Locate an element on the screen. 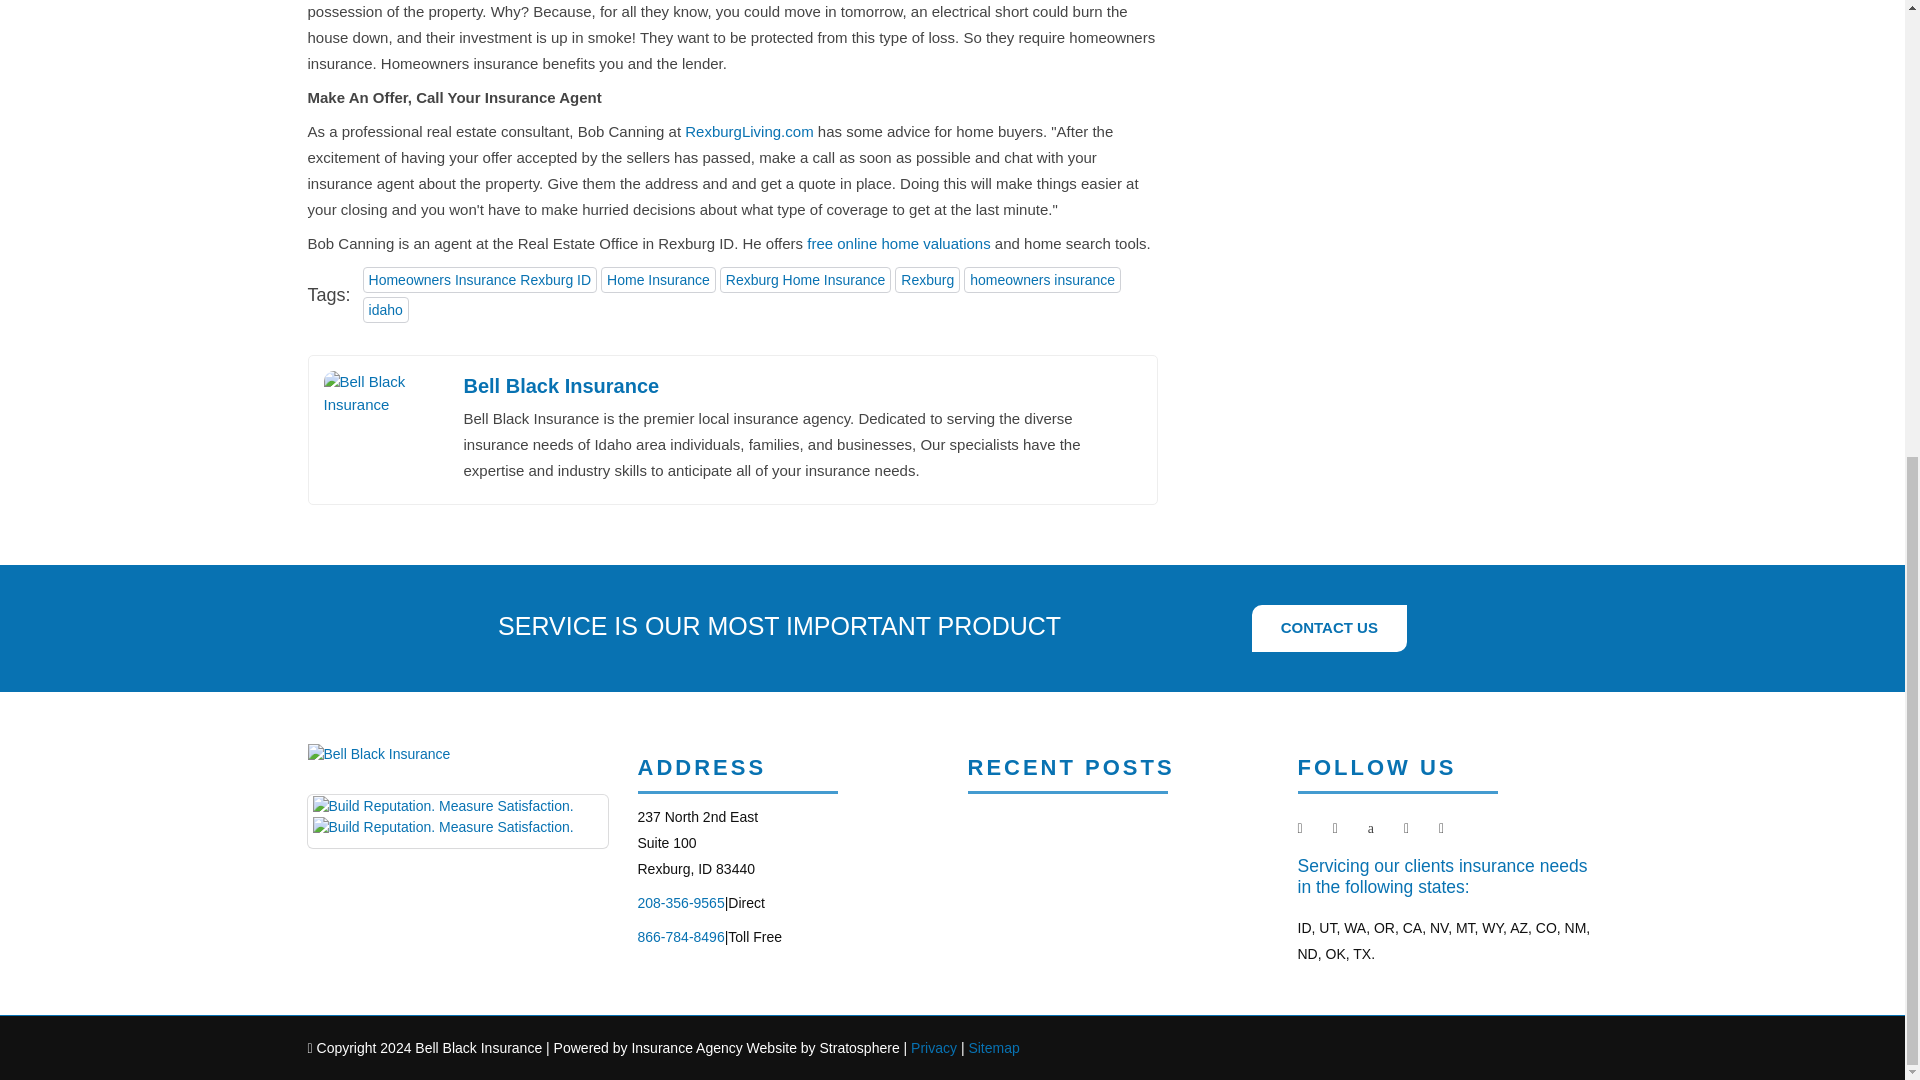  See all posts in Home Insurance is located at coordinates (658, 279).